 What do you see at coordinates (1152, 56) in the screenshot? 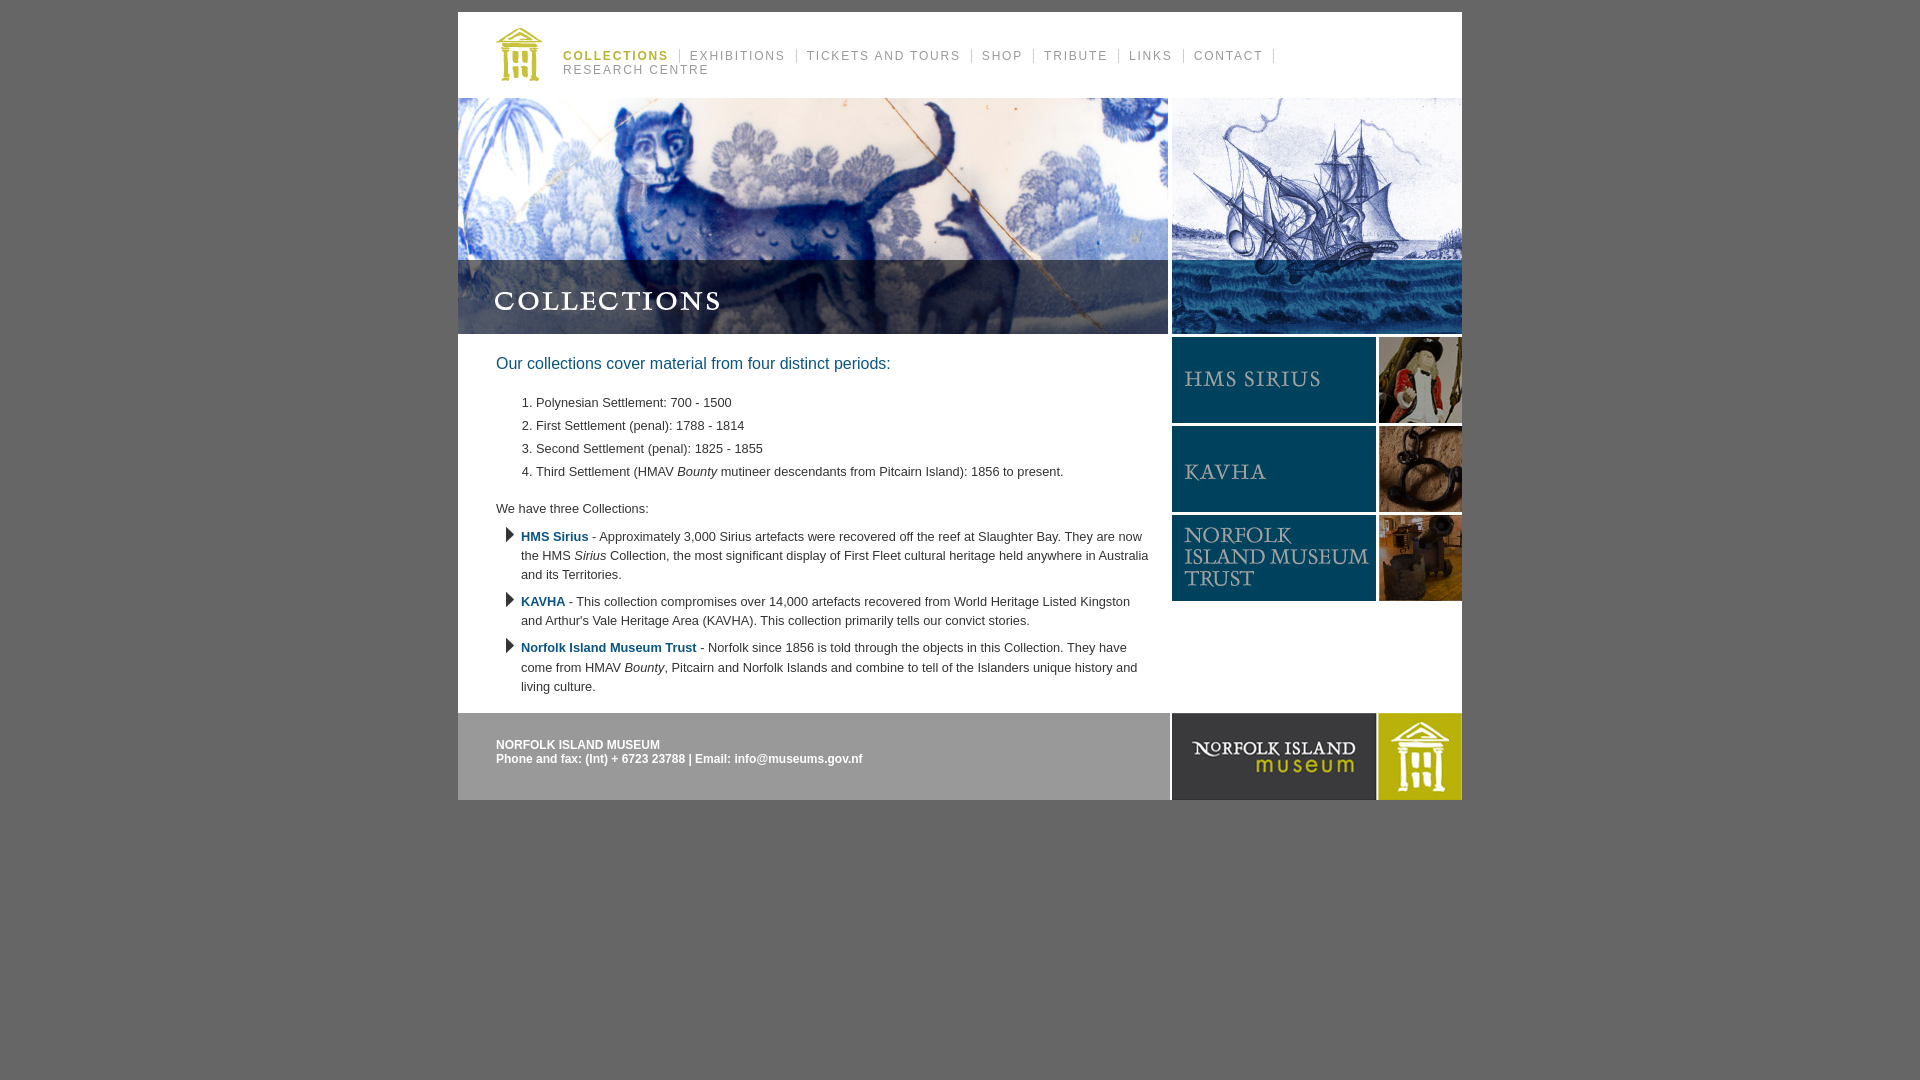
I see `LINKS` at bounding box center [1152, 56].